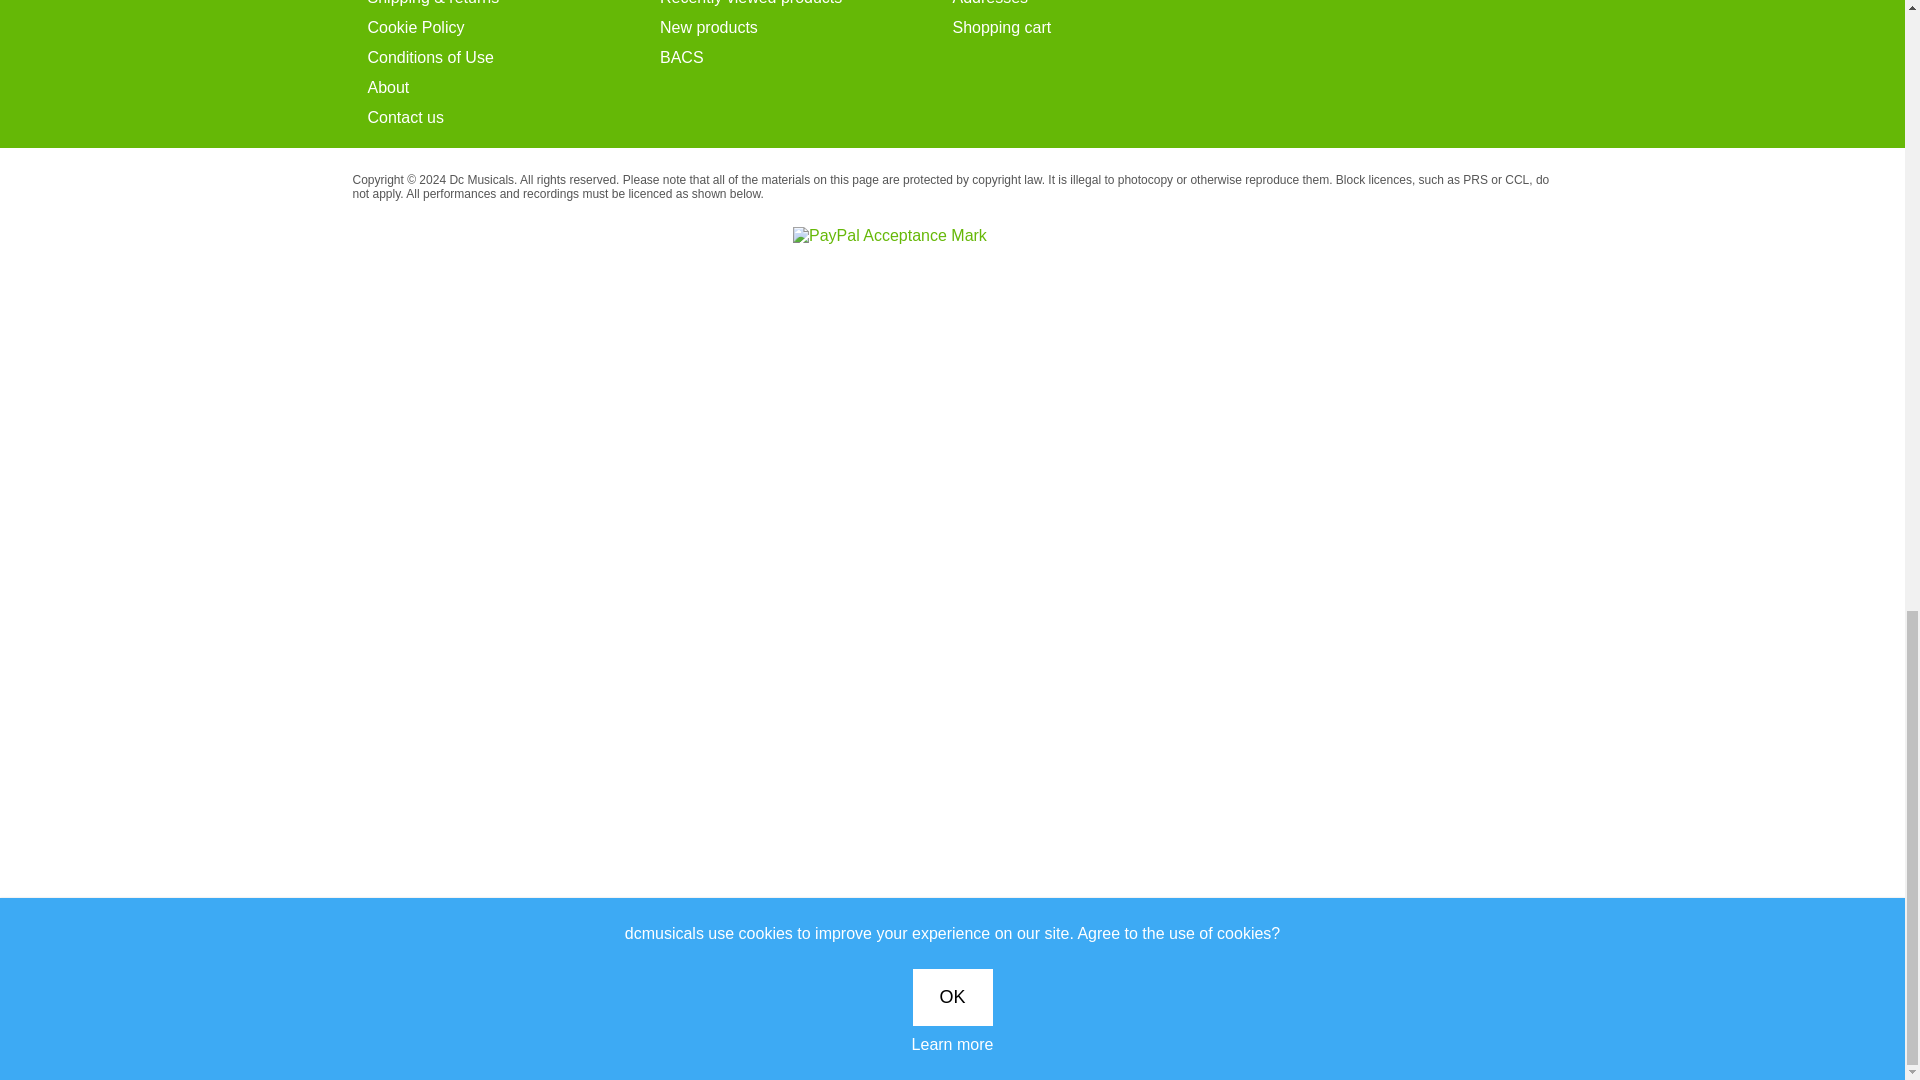 The image size is (1920, 1080). What do you see at coordinates (806, 58) in the screenshot?
I see `BACS` at bounding box center [806, 58].